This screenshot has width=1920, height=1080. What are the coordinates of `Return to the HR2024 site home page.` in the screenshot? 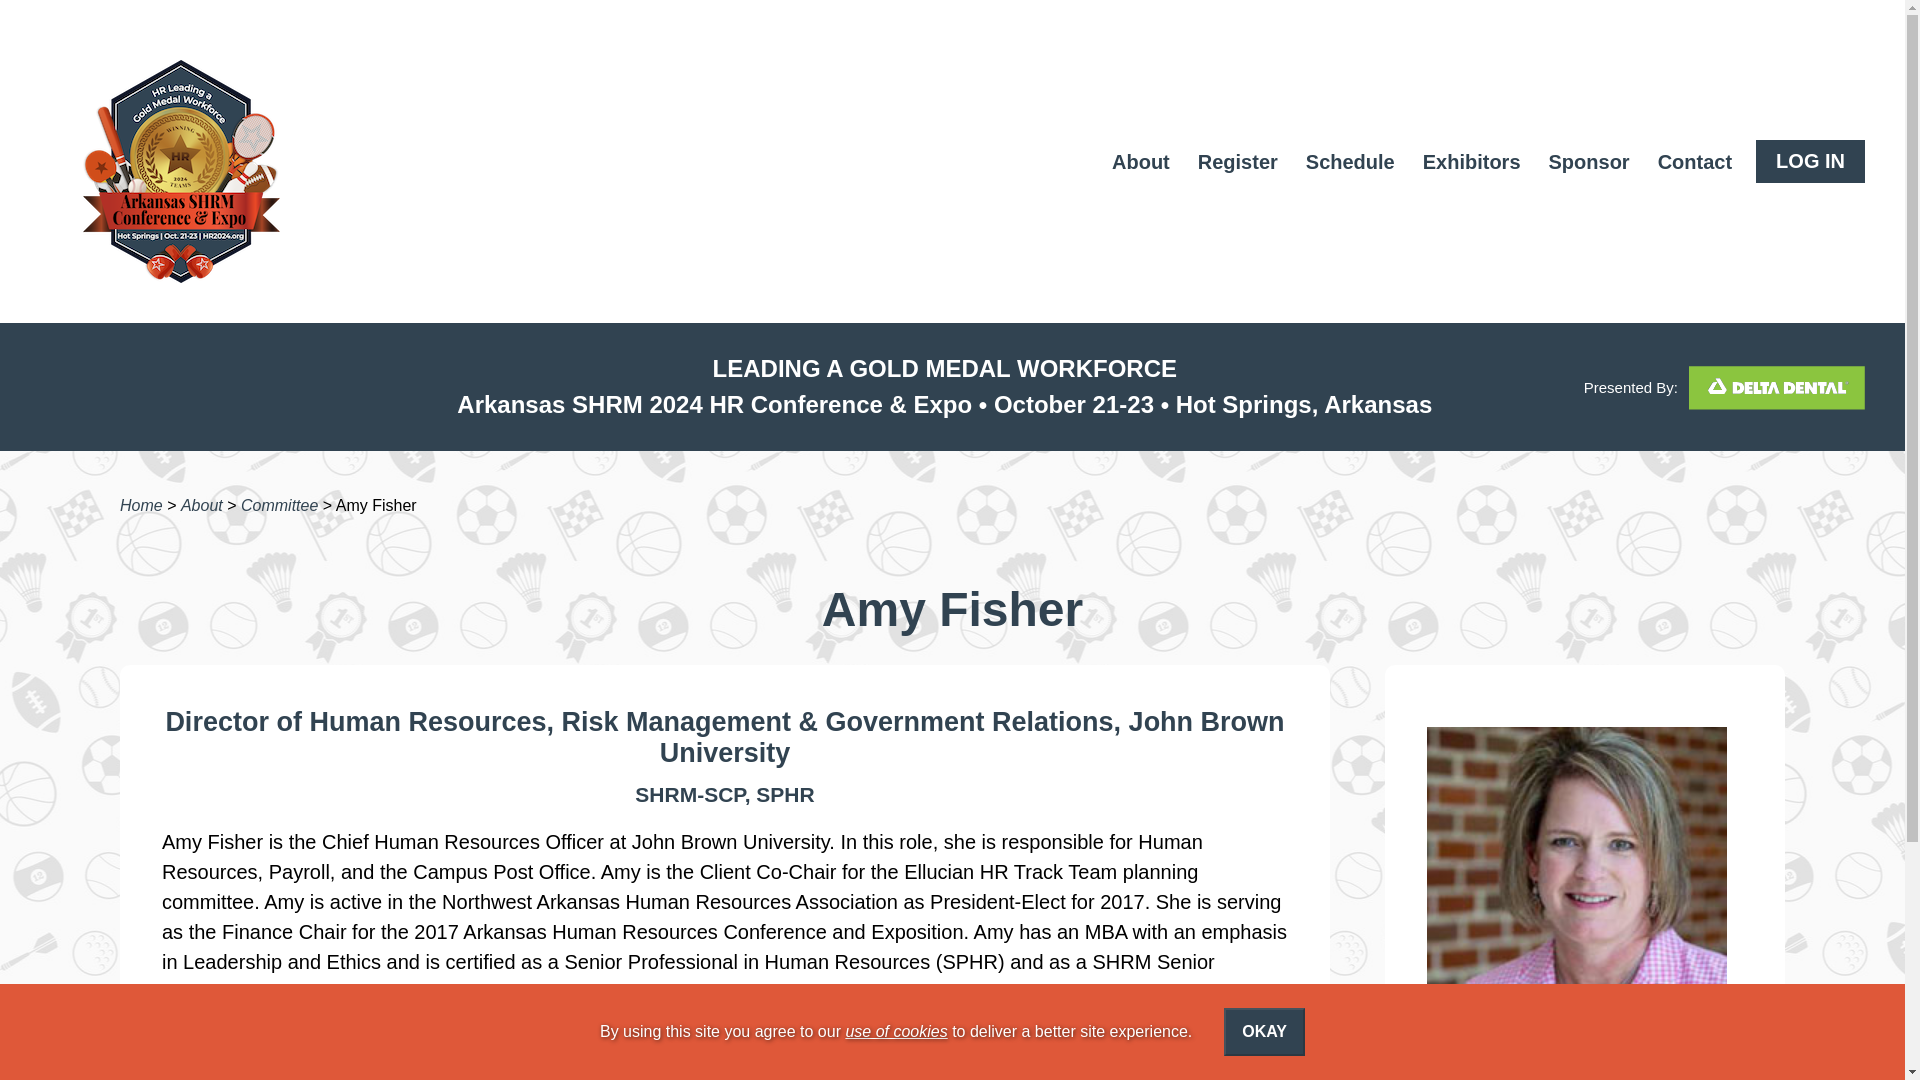 It's located at (160, 160).